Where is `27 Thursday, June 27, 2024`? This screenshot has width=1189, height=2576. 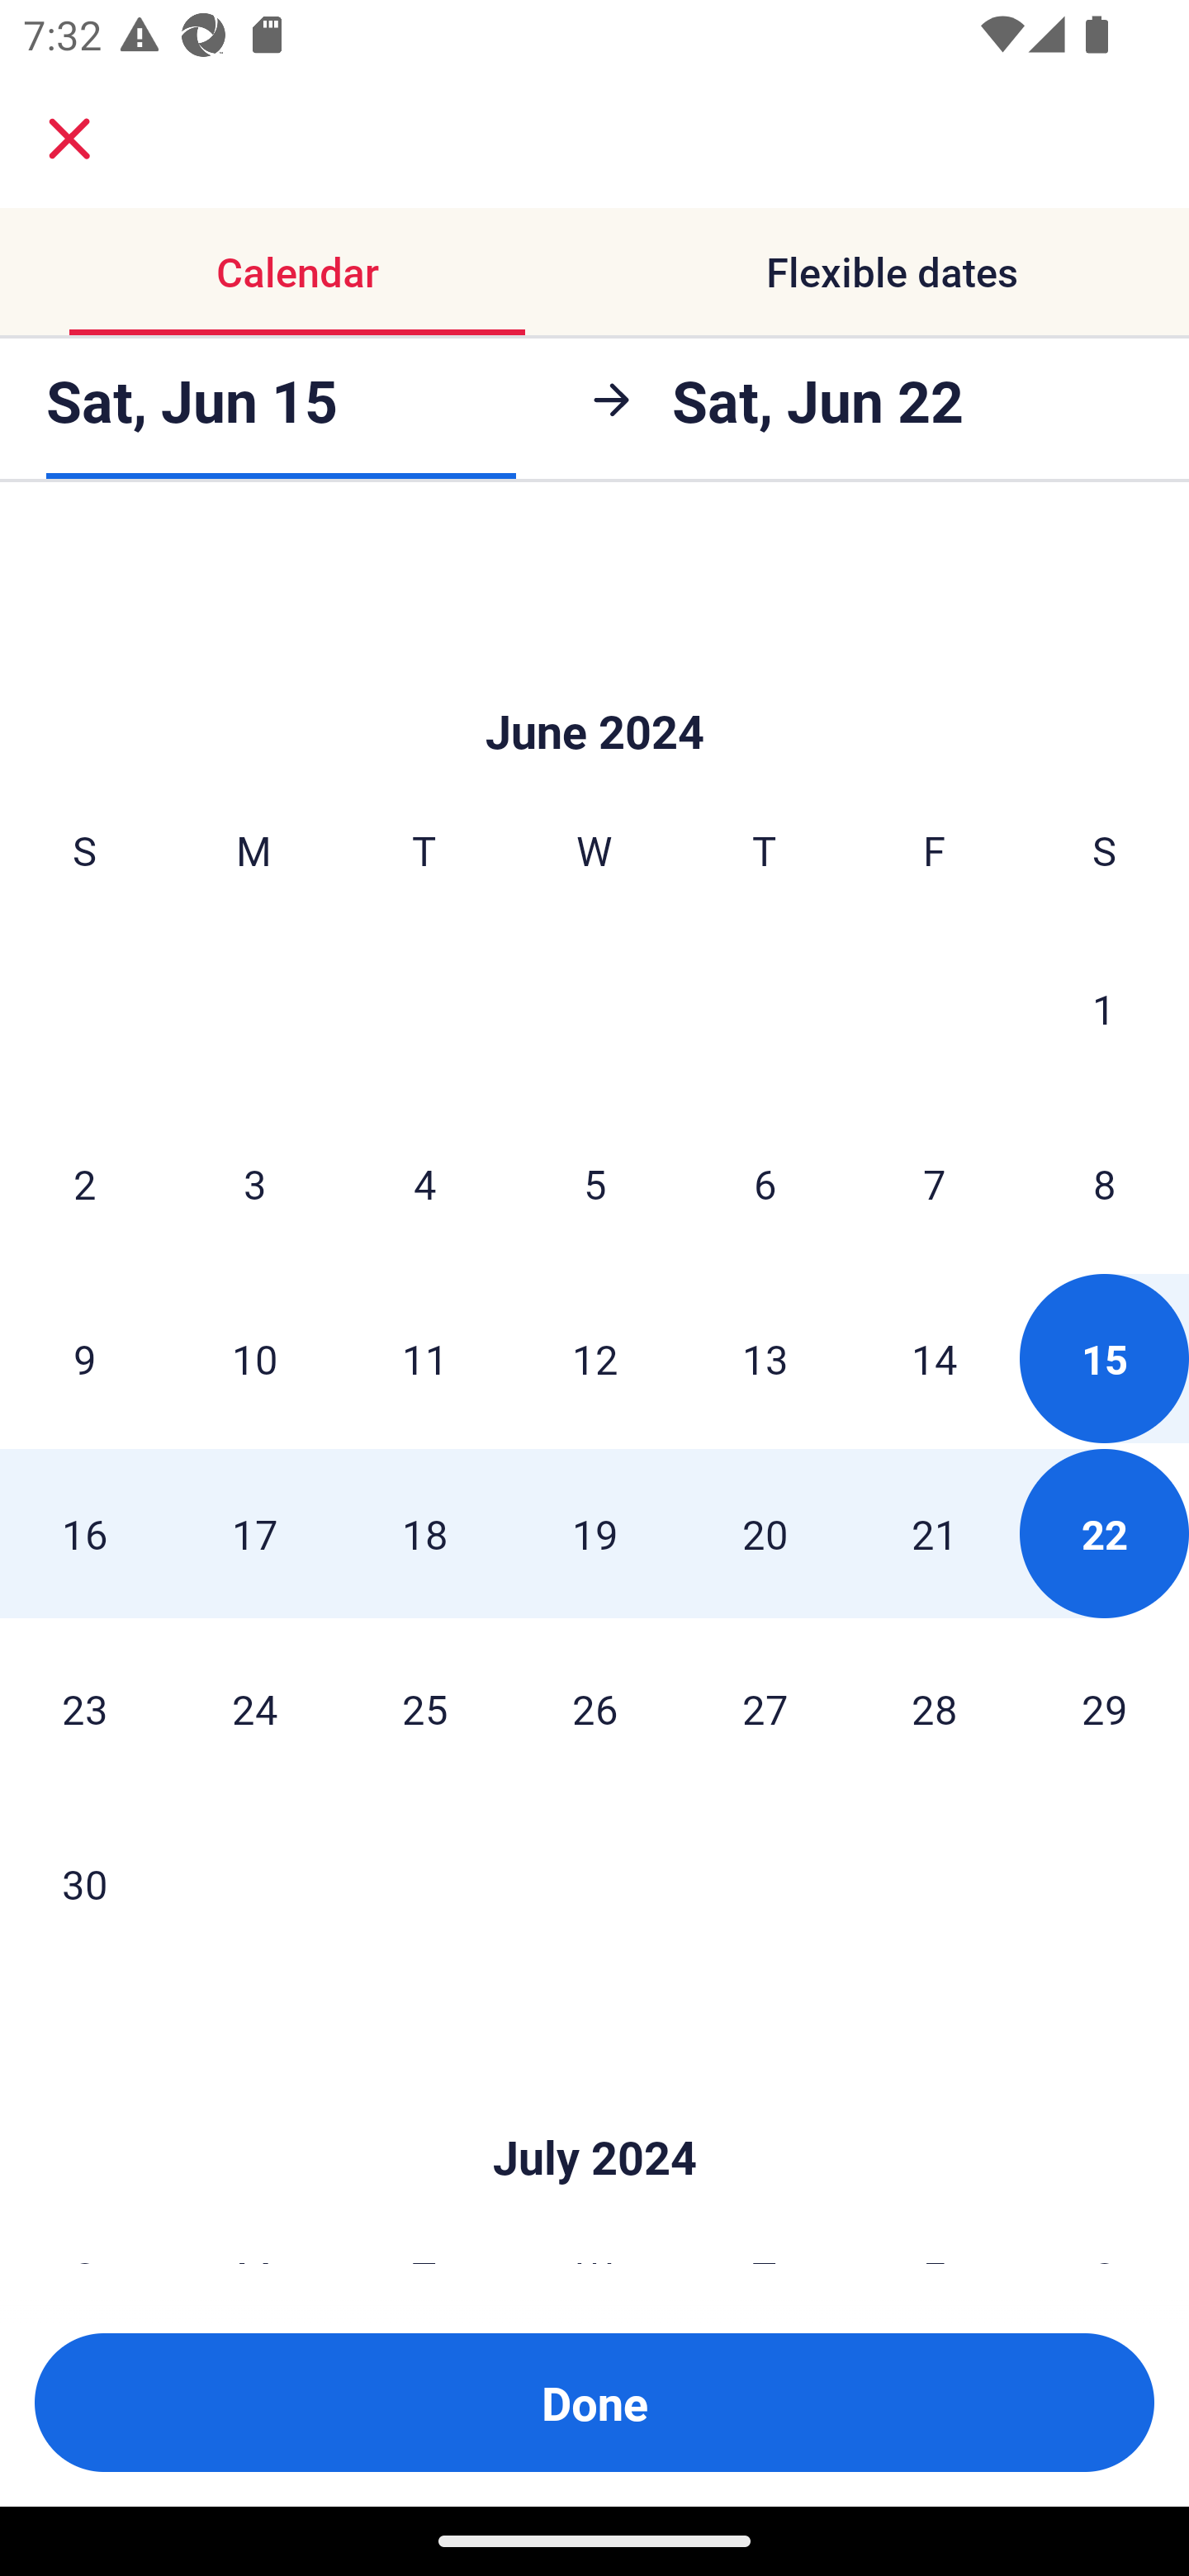
27 Thursday, June 27, 2024 is located at coordinates (765, 1707).